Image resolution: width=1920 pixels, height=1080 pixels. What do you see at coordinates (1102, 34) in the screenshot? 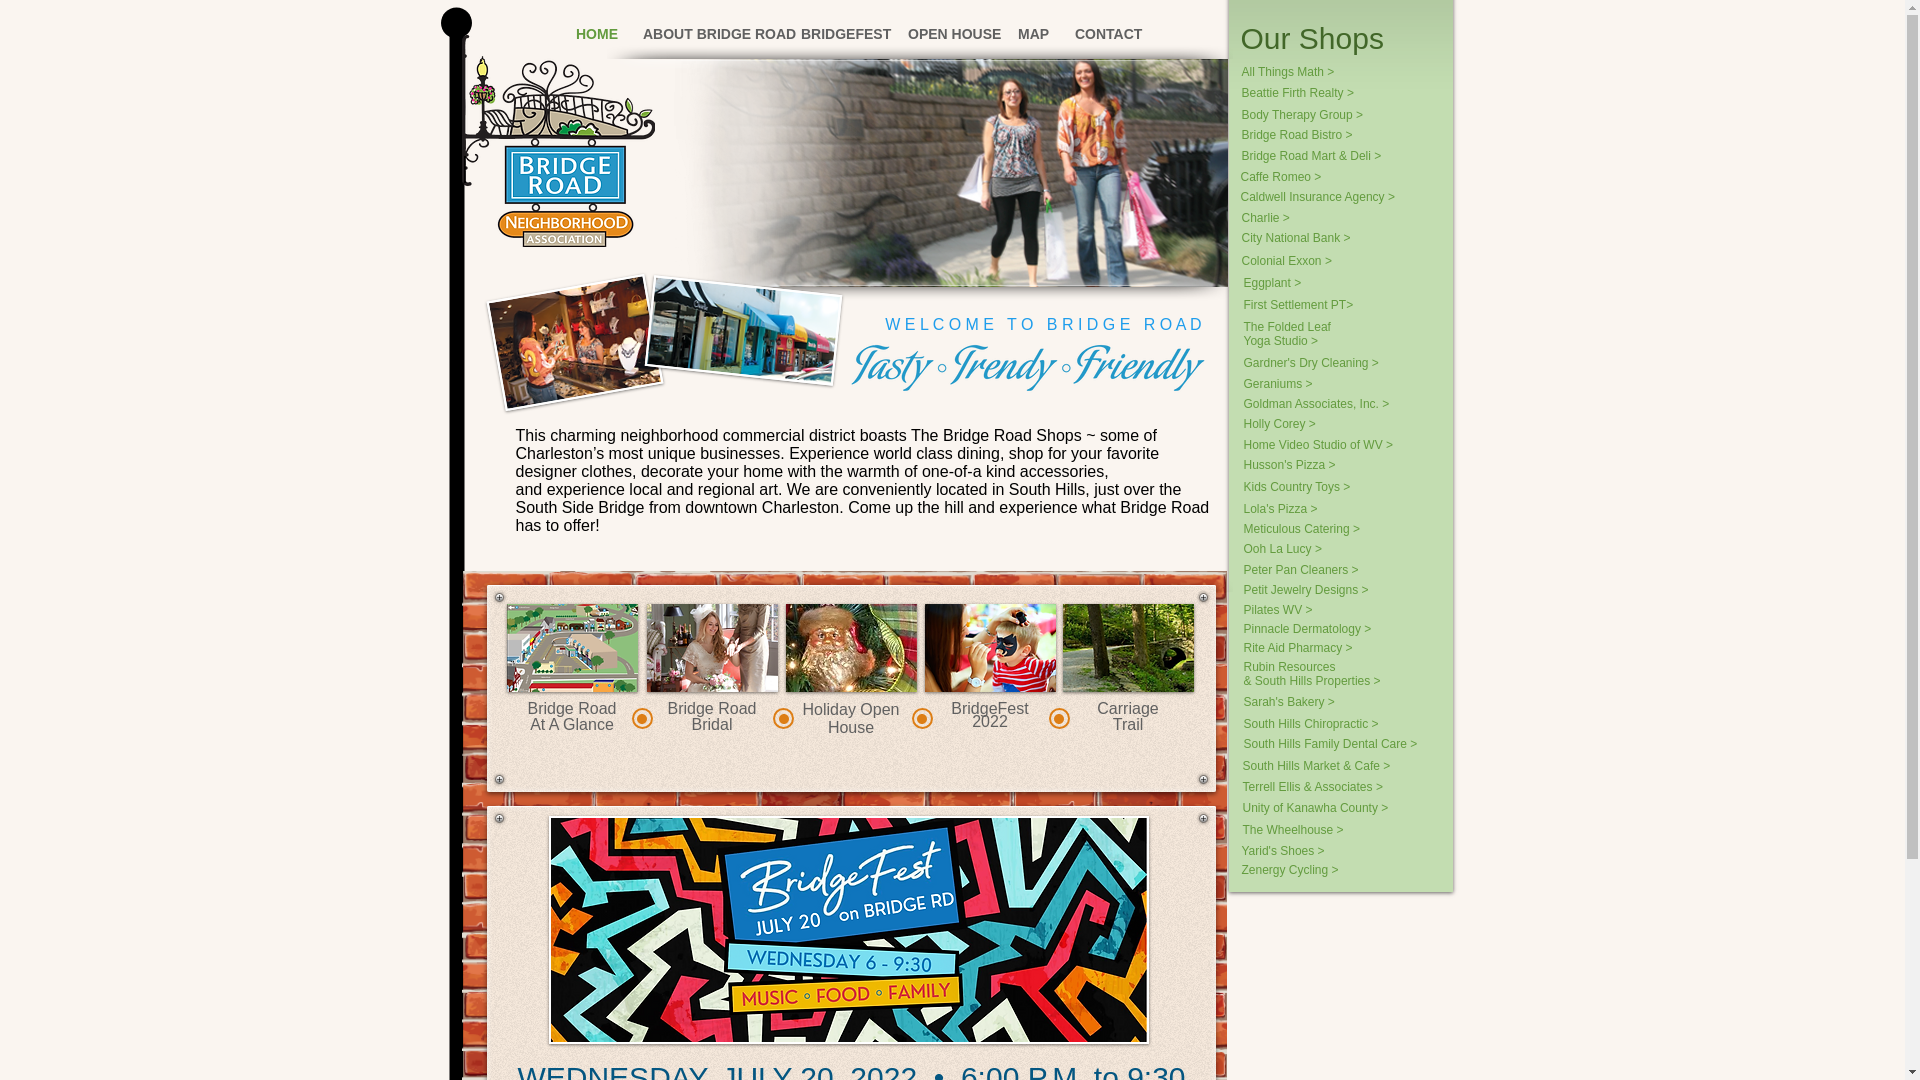
I see `CONTACT` at bounding box center [1102, 34].